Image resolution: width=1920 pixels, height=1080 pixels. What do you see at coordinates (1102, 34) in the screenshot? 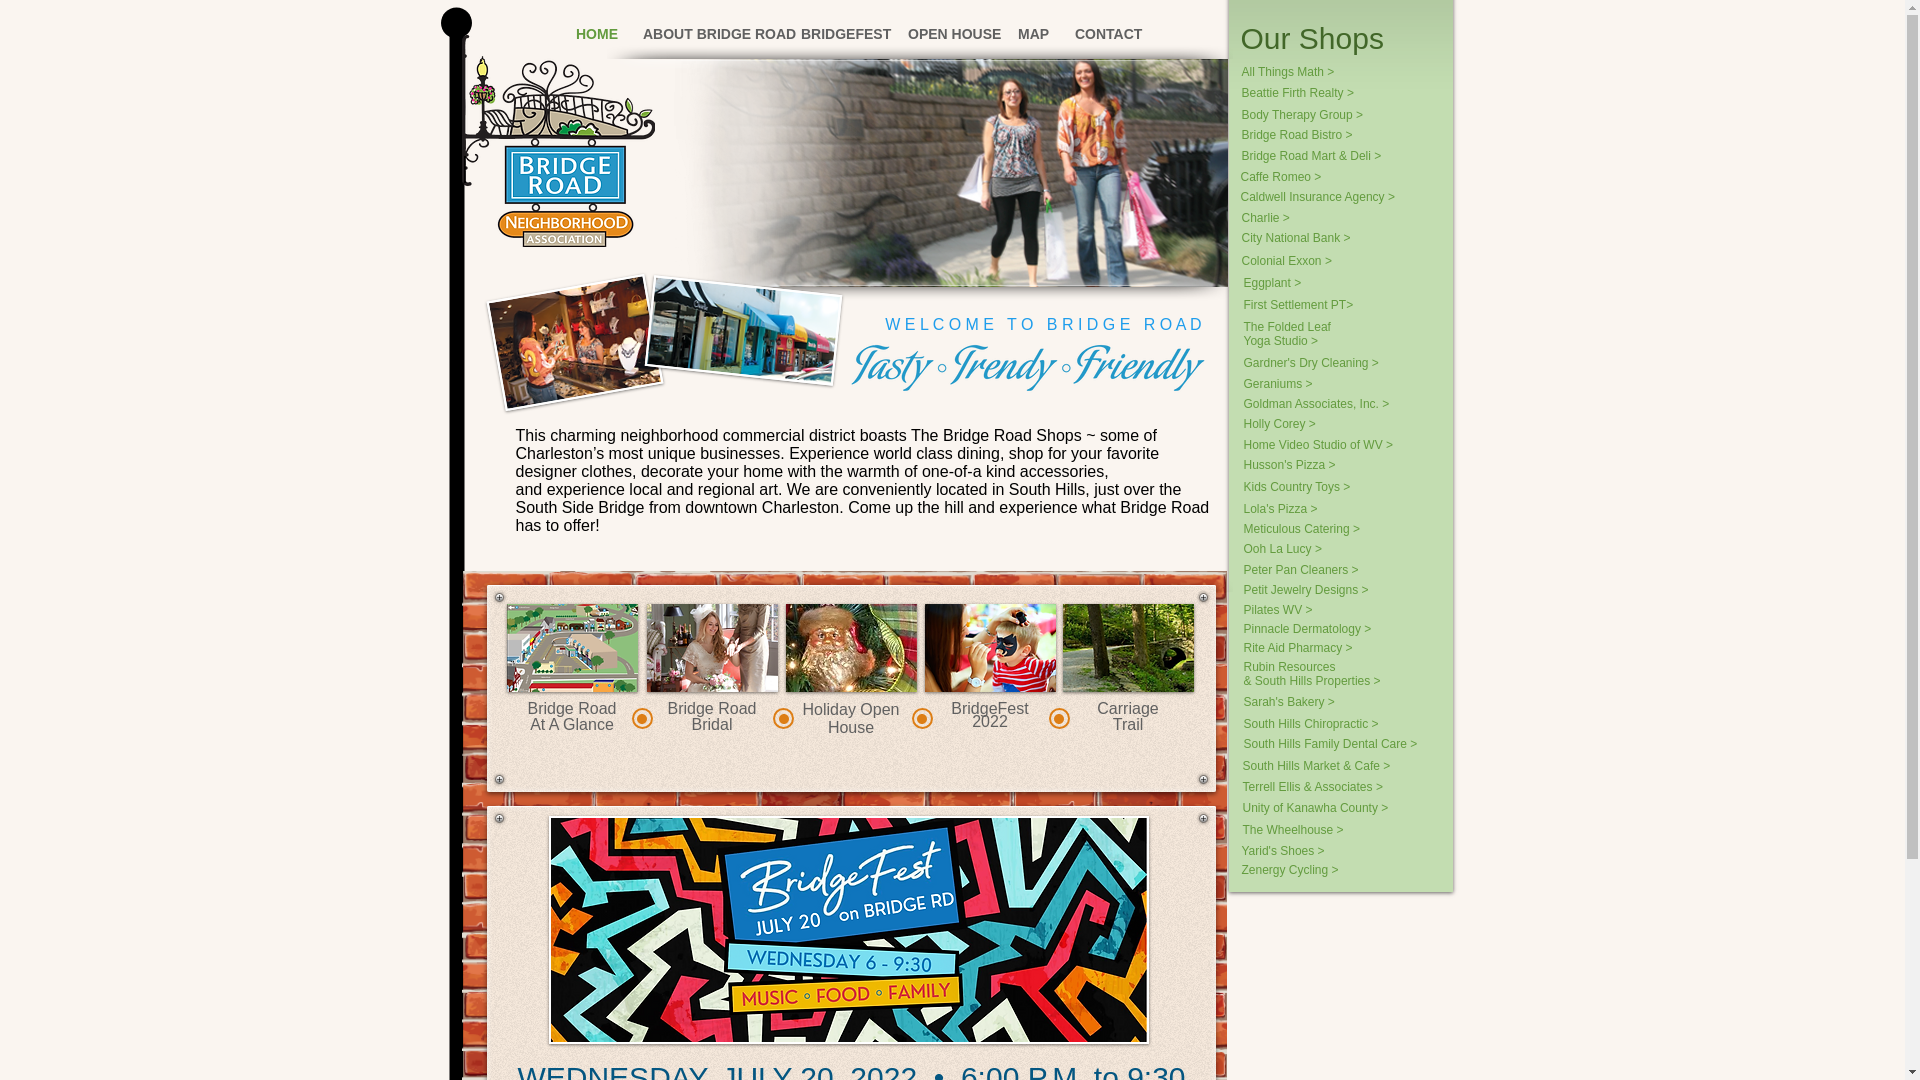
I see `CONTACT` at bounding box center [1102, 34].